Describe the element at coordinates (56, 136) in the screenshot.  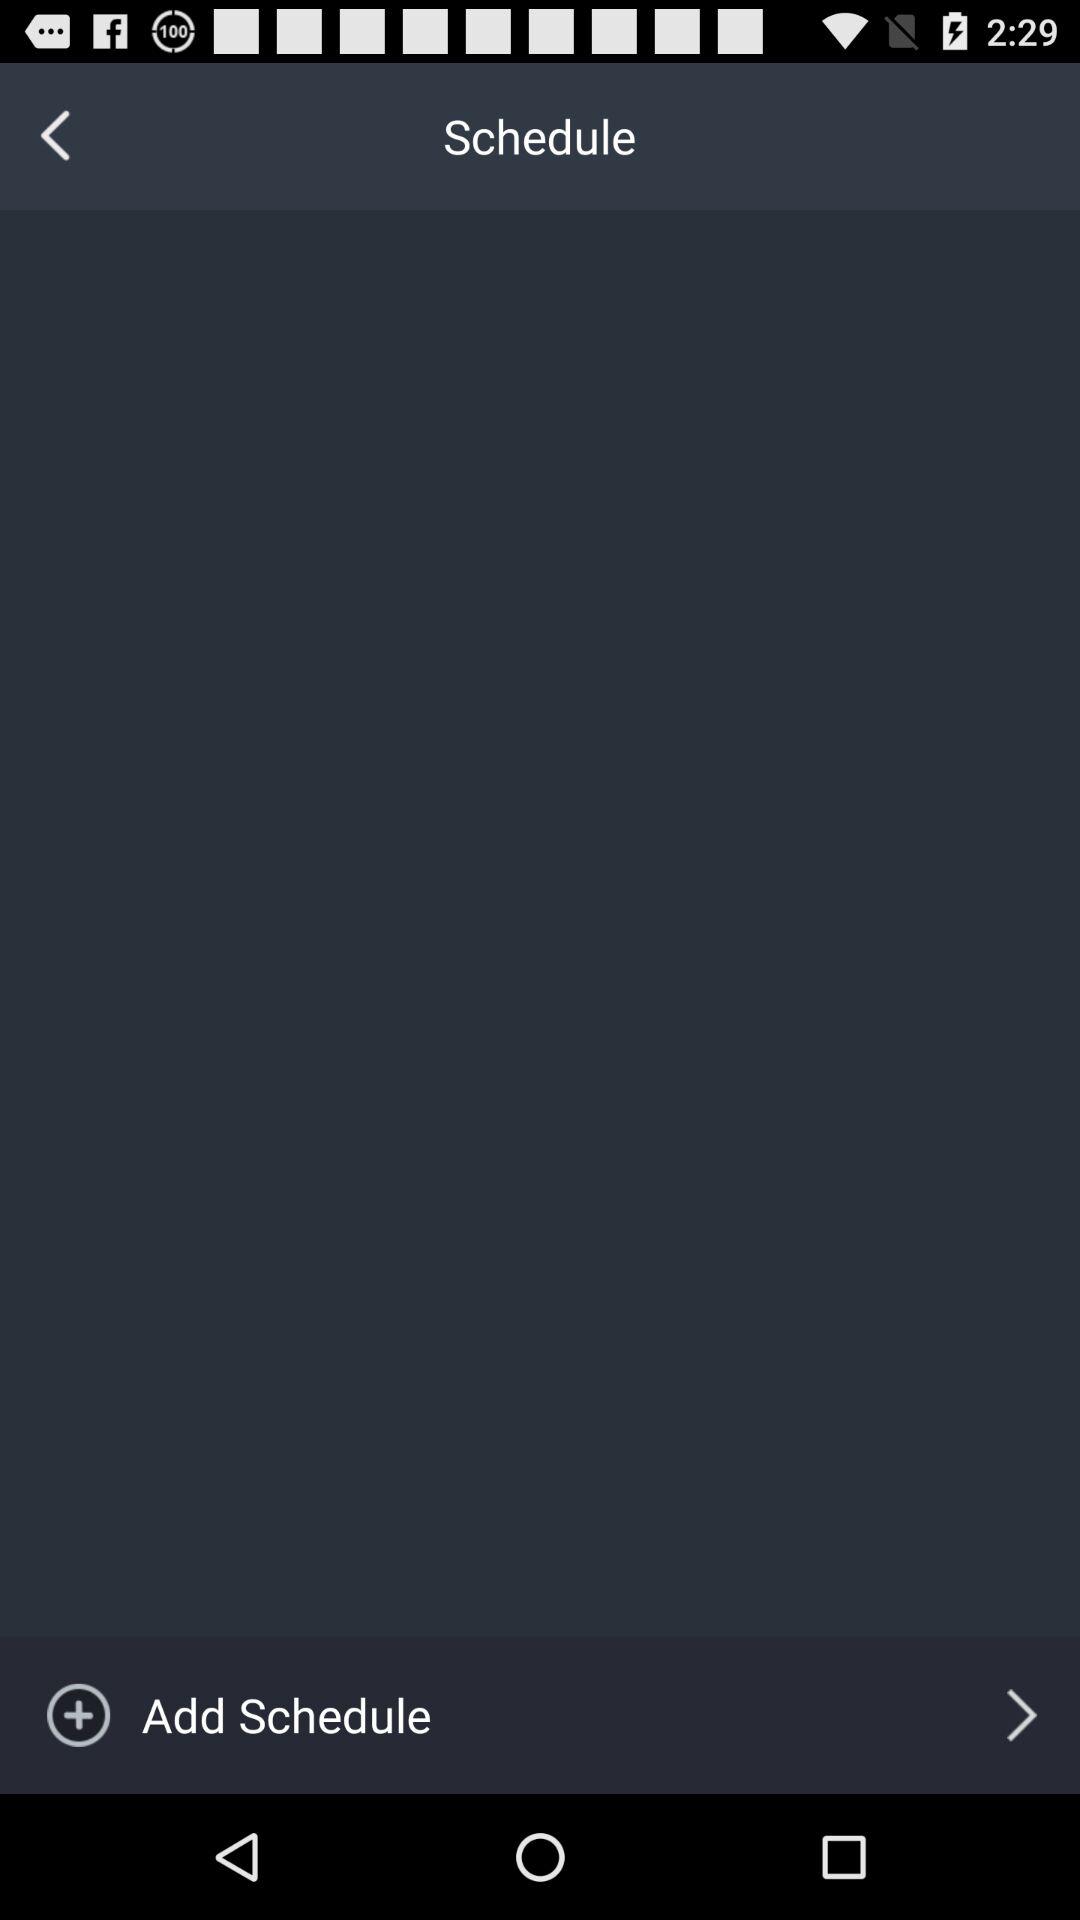
I see `select item at the top left corner` at that location.